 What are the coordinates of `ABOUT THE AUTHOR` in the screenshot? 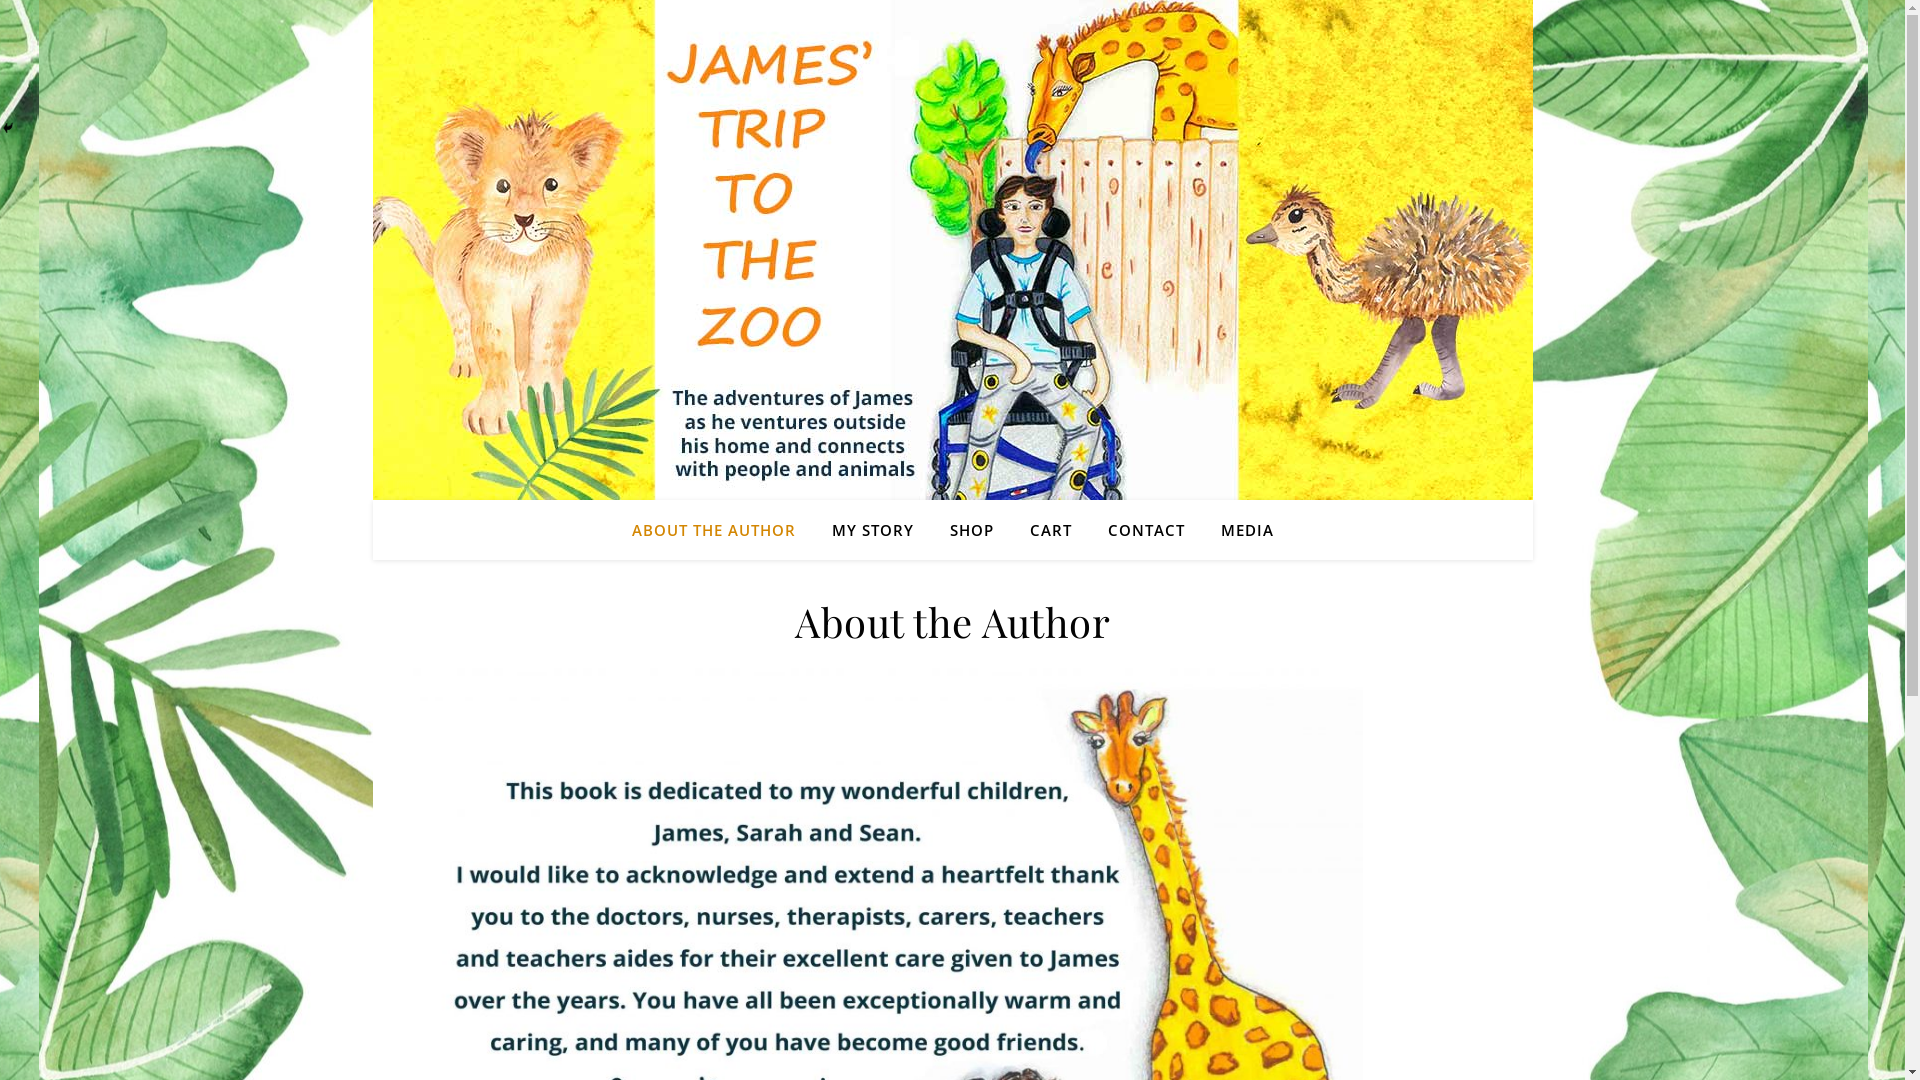 It's located at (722, 530).